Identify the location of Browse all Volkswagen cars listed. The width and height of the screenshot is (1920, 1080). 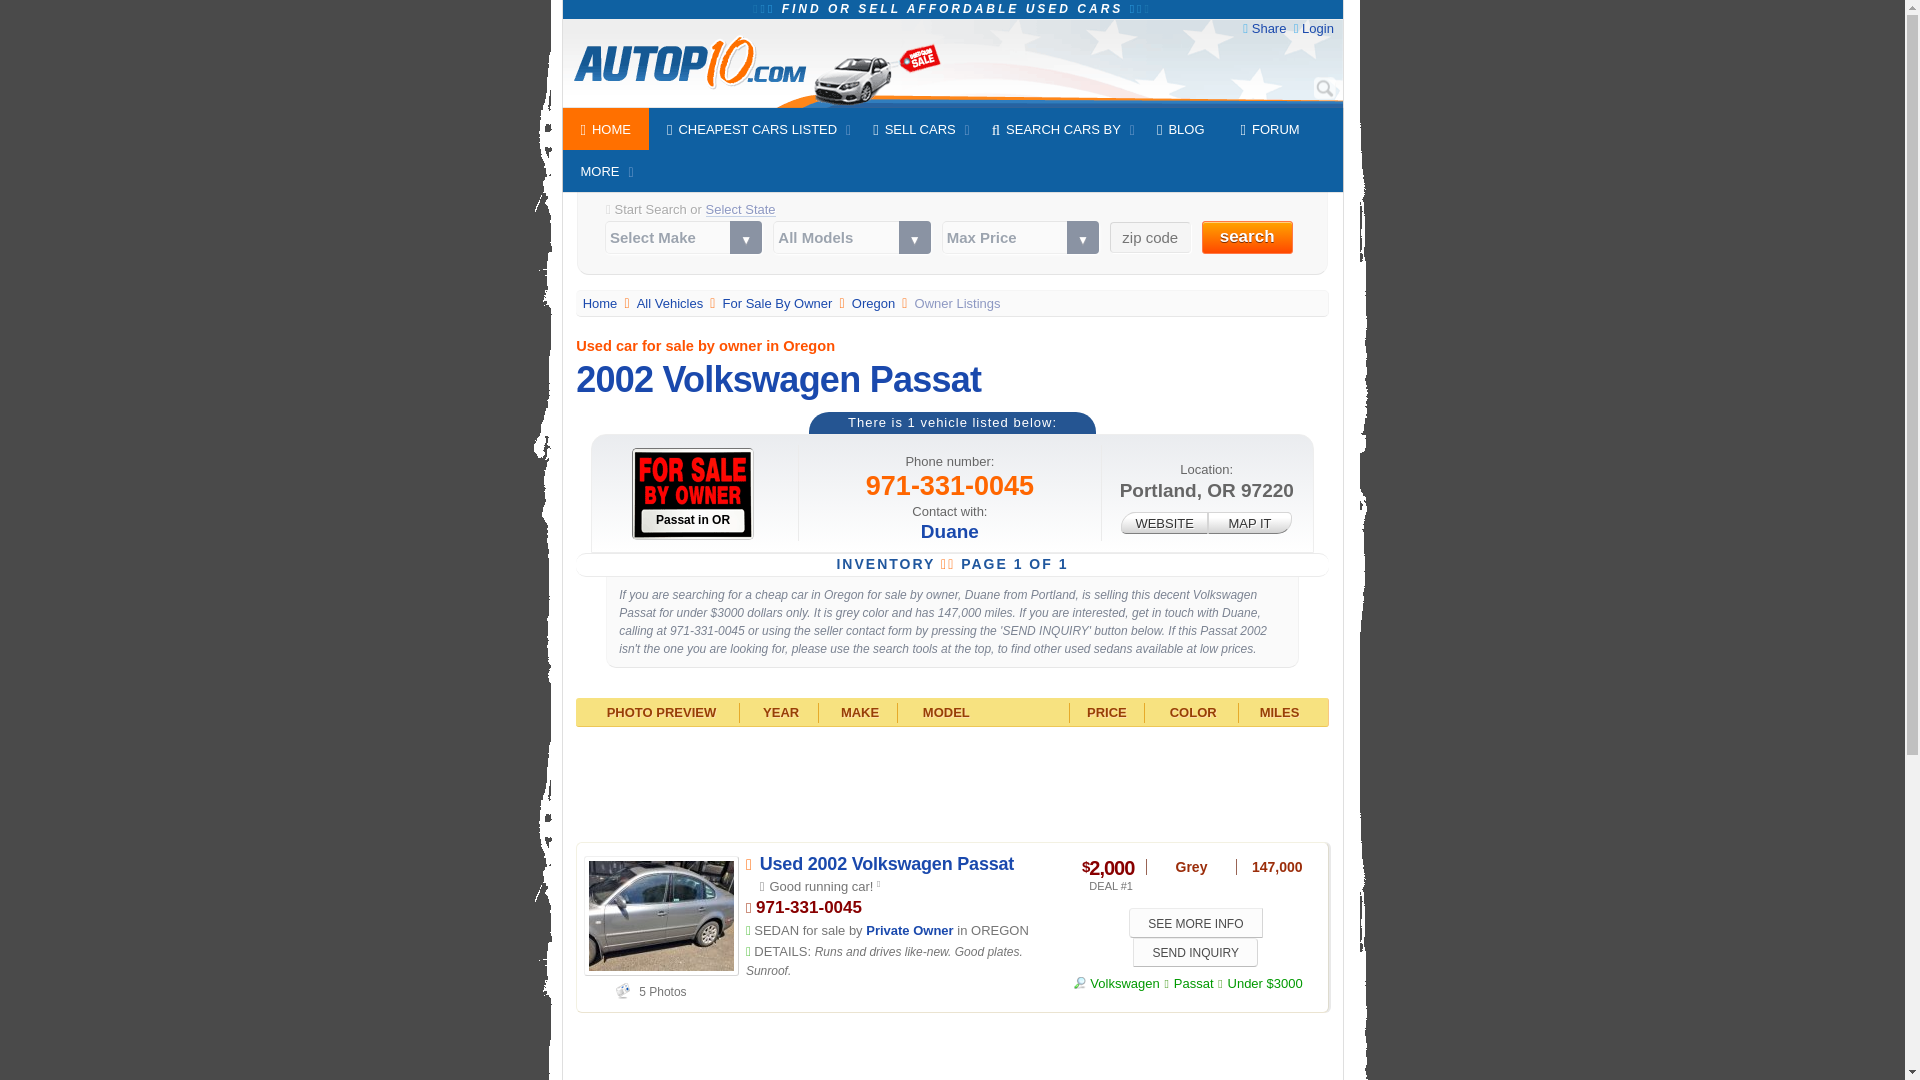
(1116, 984).